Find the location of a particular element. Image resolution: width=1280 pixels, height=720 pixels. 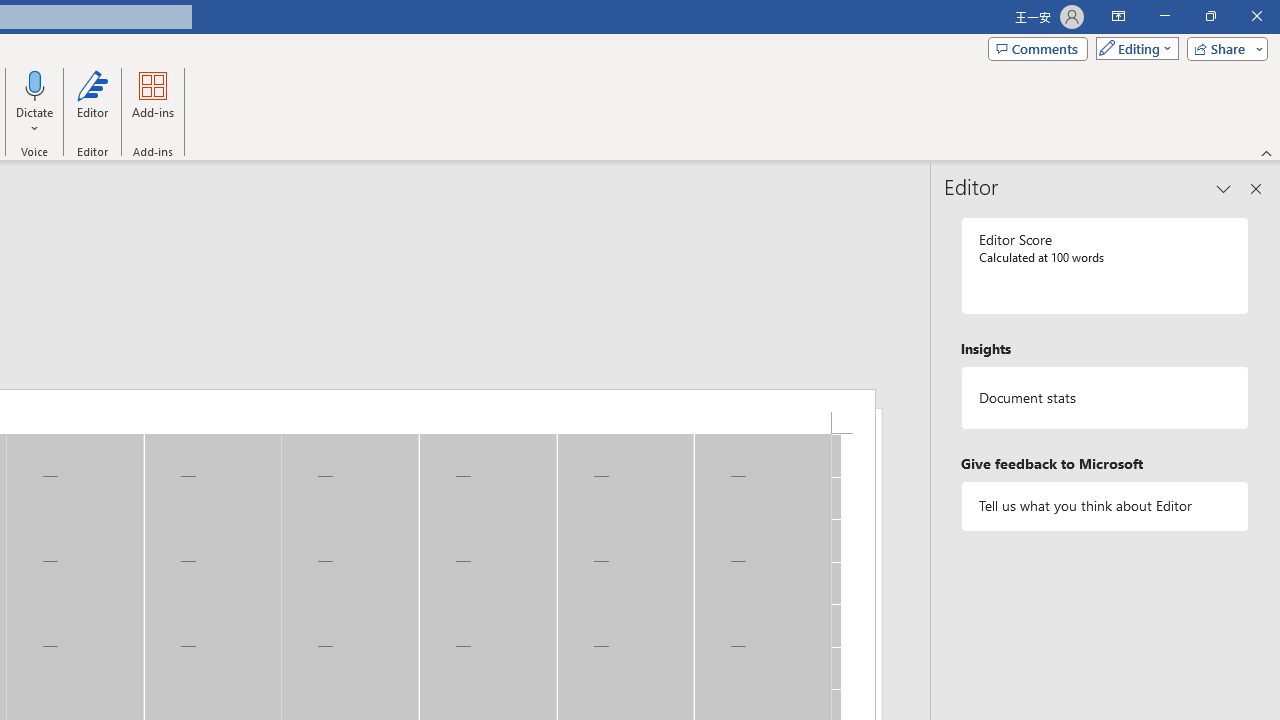

Mode is located at coordinates (1133, 48).